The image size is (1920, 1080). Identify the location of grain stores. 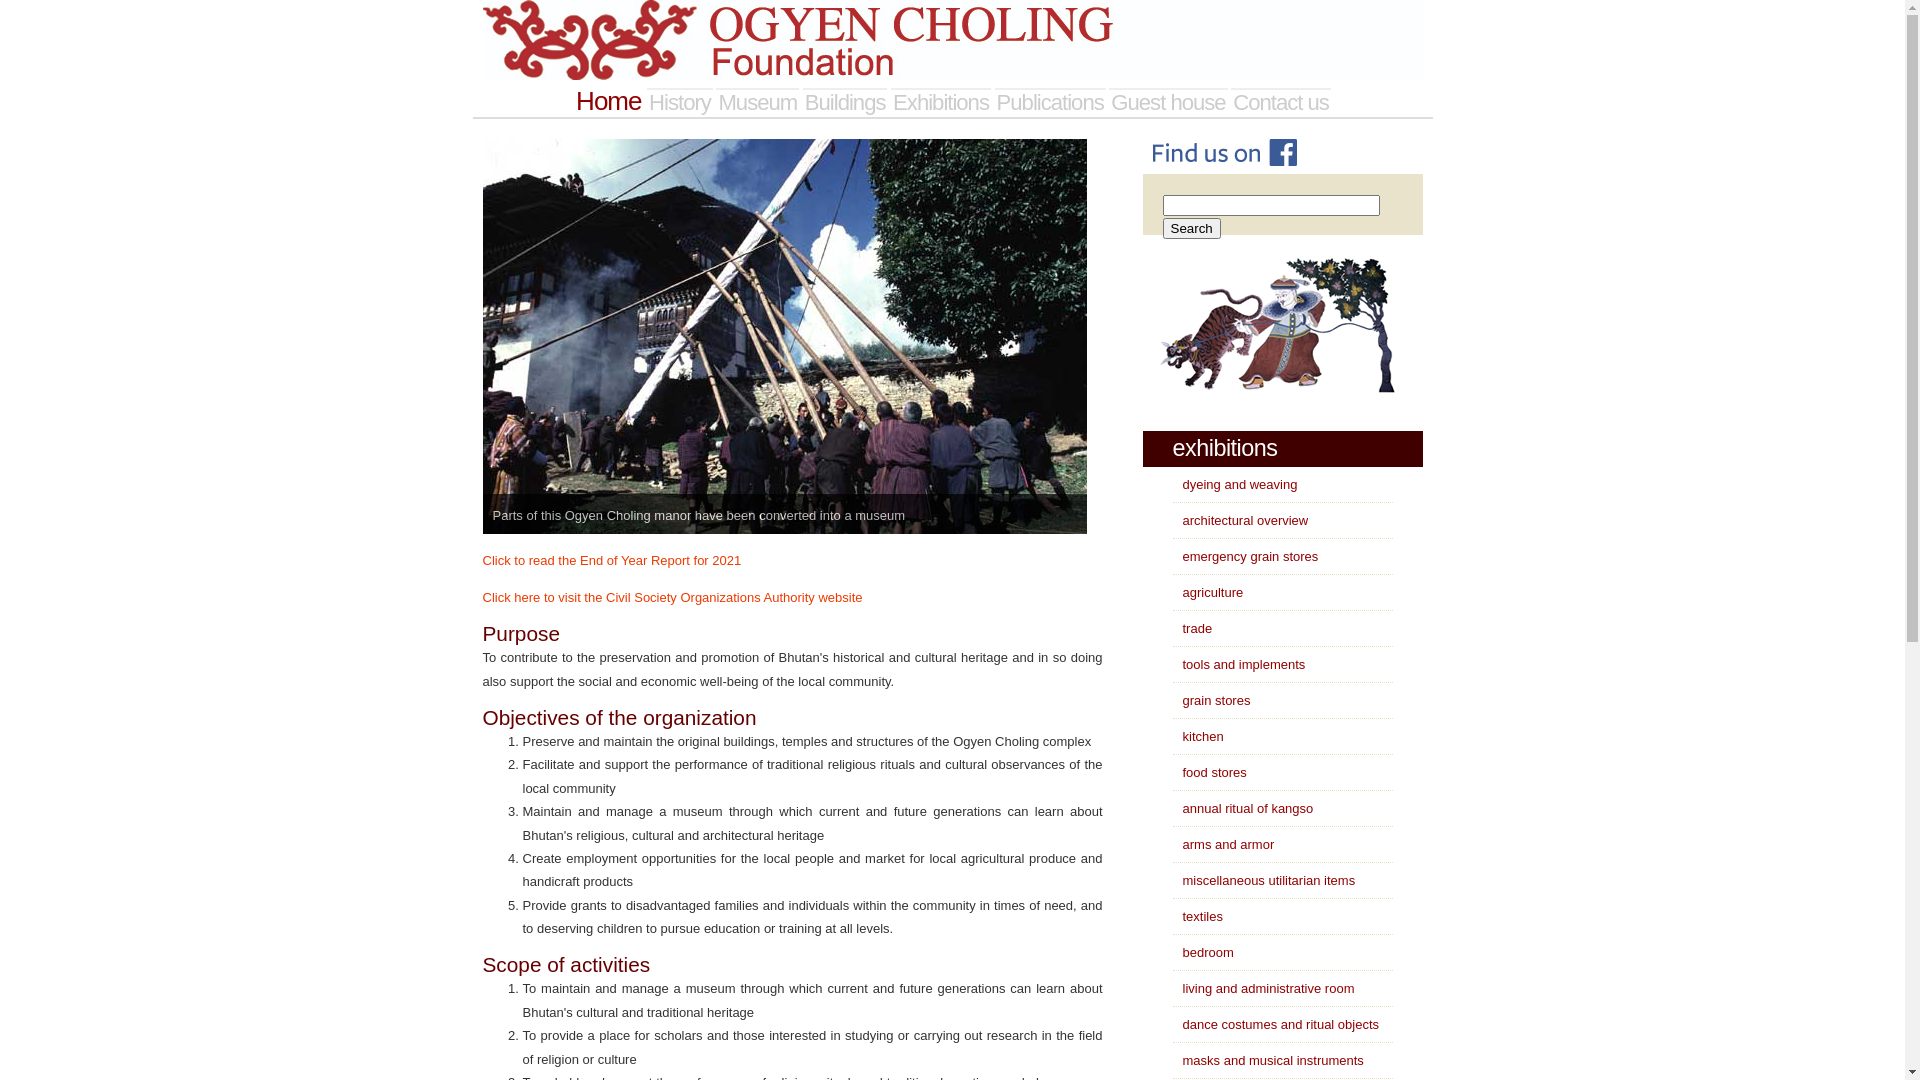
(1211, 700).